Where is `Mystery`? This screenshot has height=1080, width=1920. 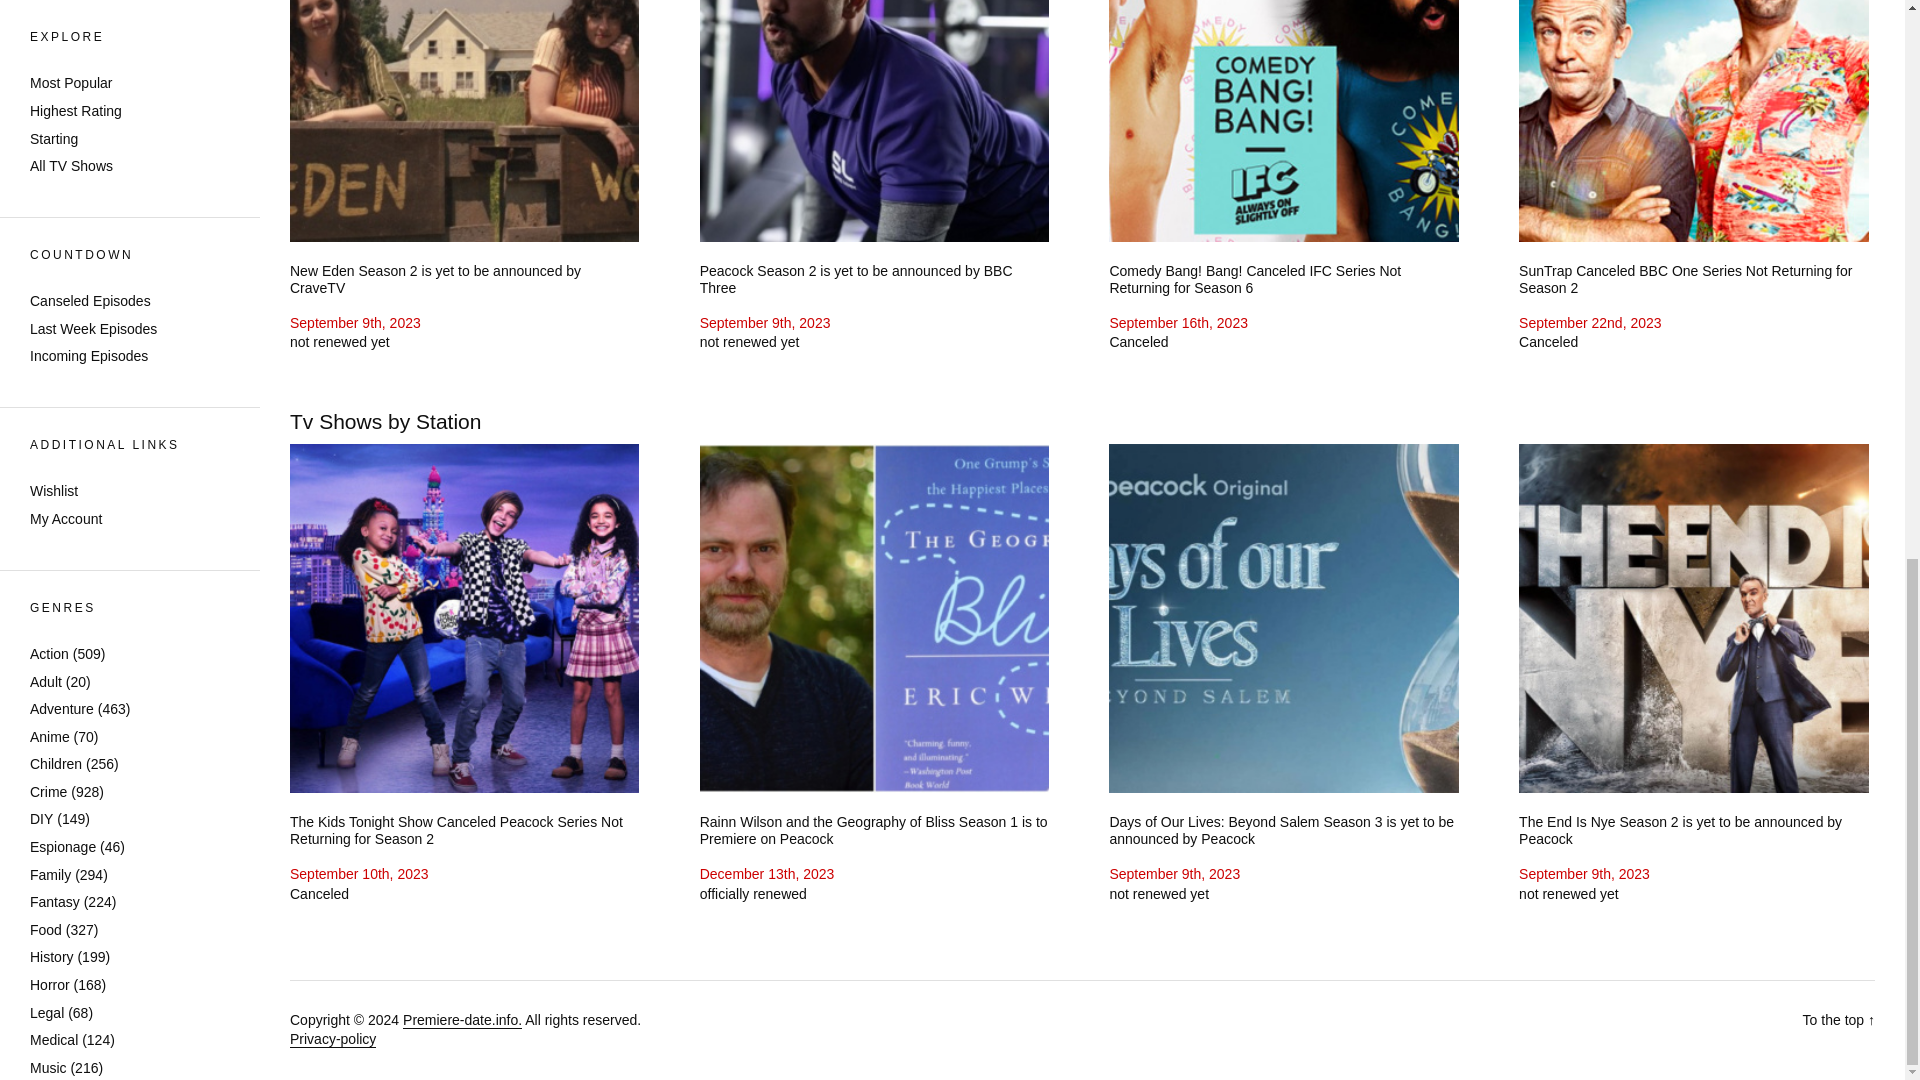
Mystery is located at coordinates (54, 16).